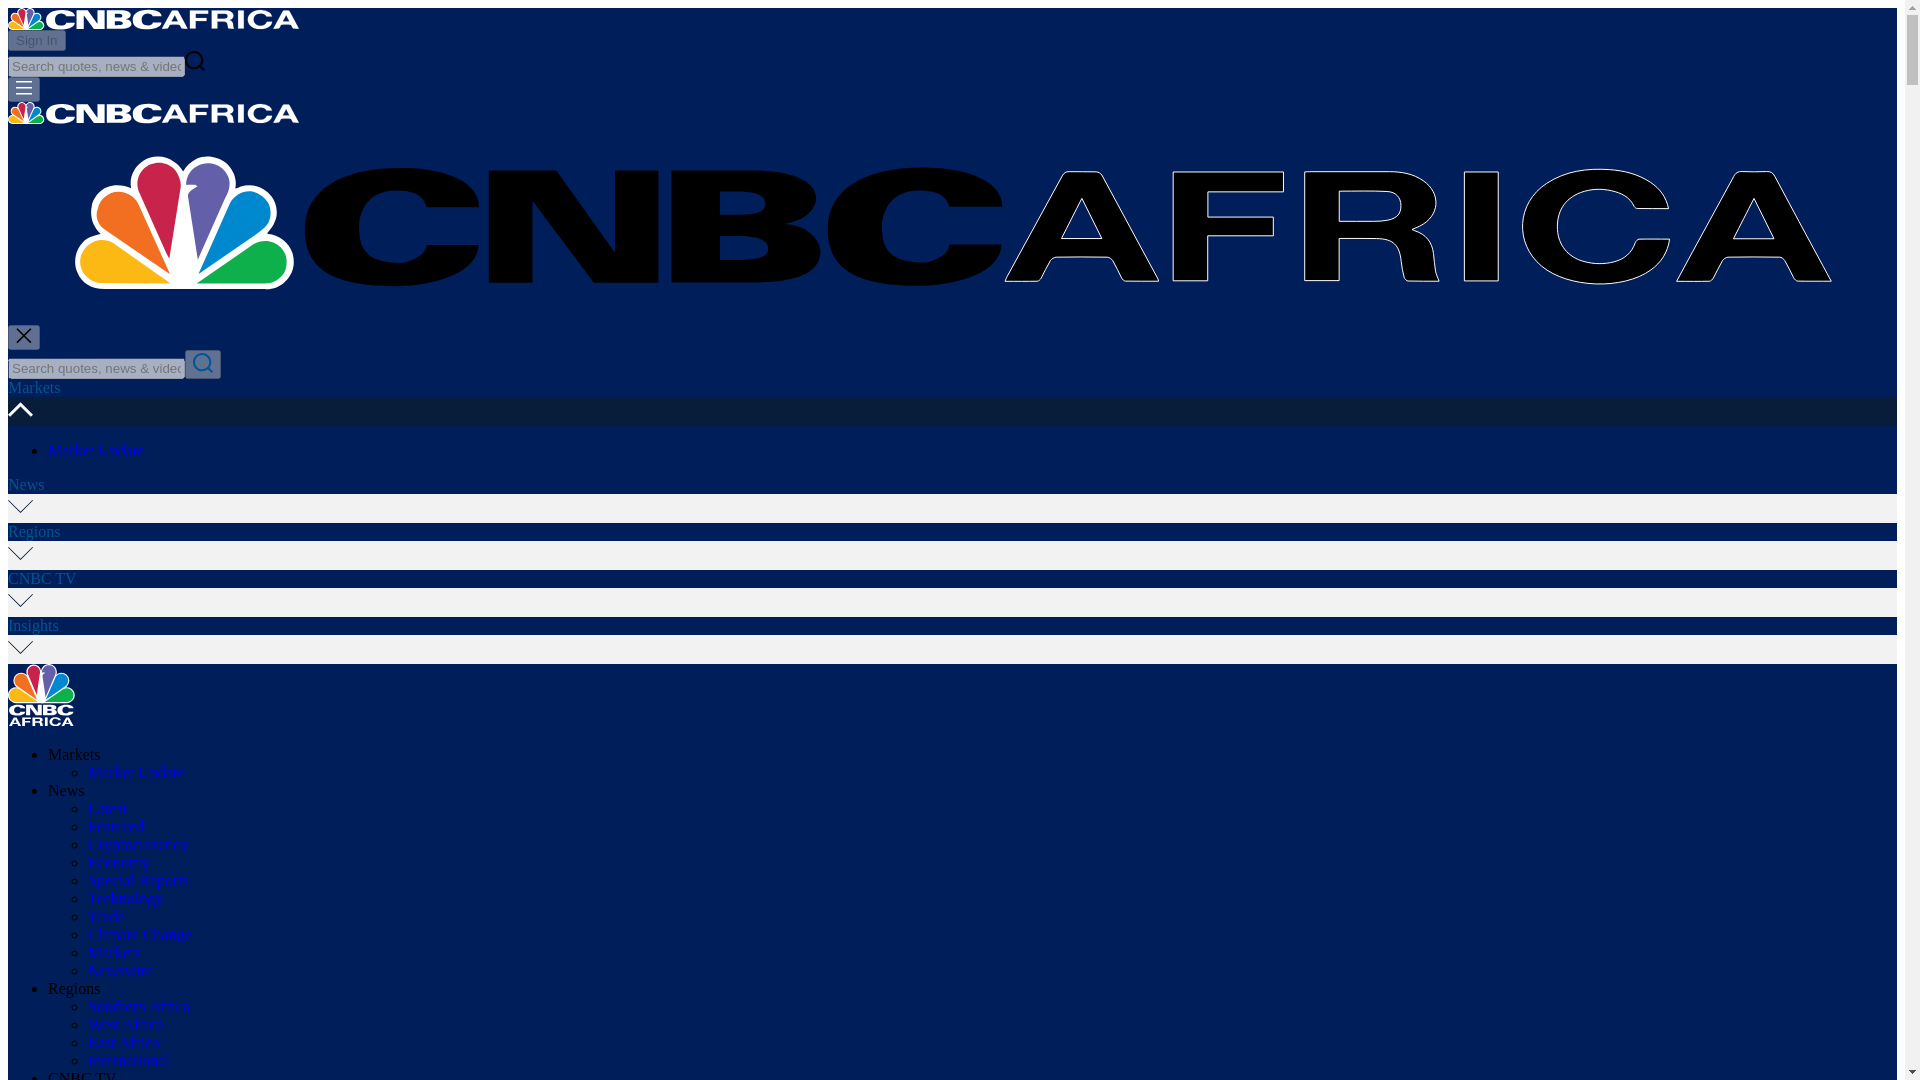 The width and height of the screenshot is (1920, 1080). I want to click on Regions, so click(33, 531).